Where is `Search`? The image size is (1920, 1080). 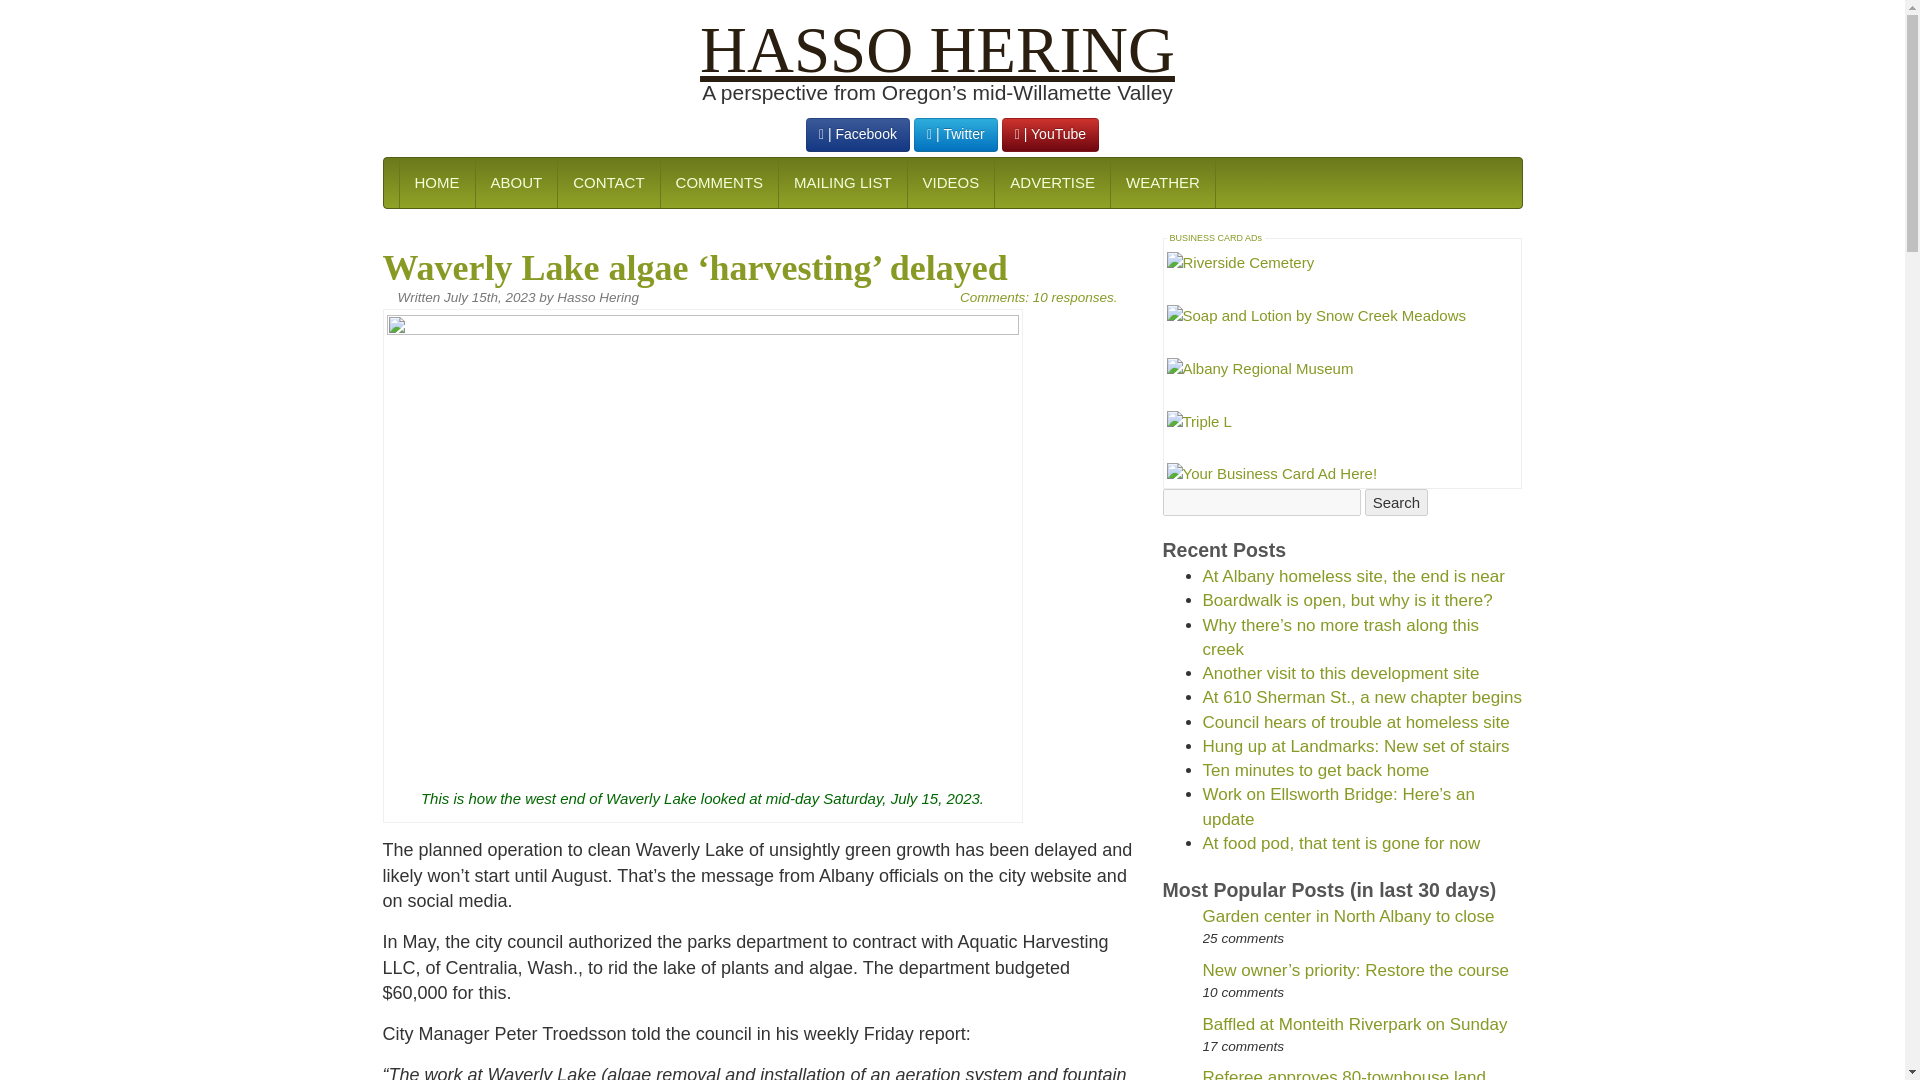
Search is located at coordinates (1396, 1072).